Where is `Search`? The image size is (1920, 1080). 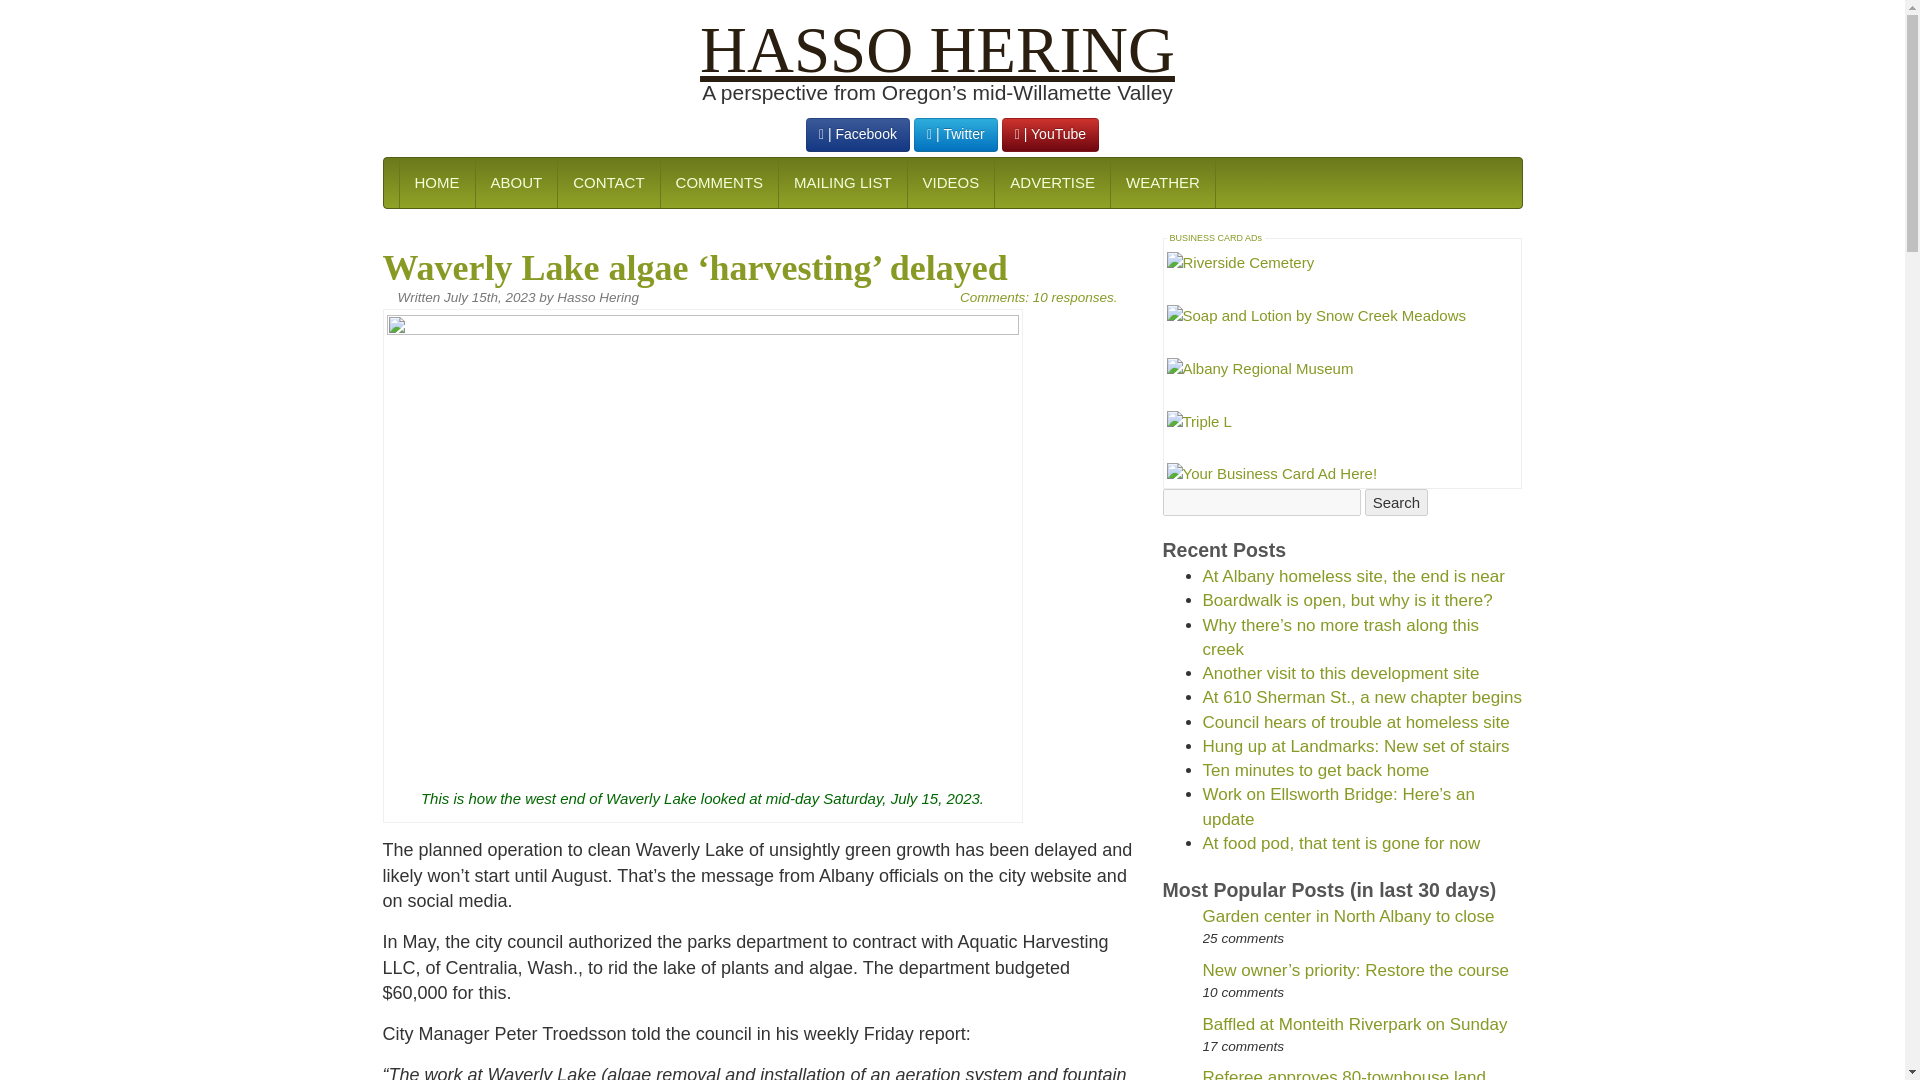
Search is located at coordinates (1396, 1072).